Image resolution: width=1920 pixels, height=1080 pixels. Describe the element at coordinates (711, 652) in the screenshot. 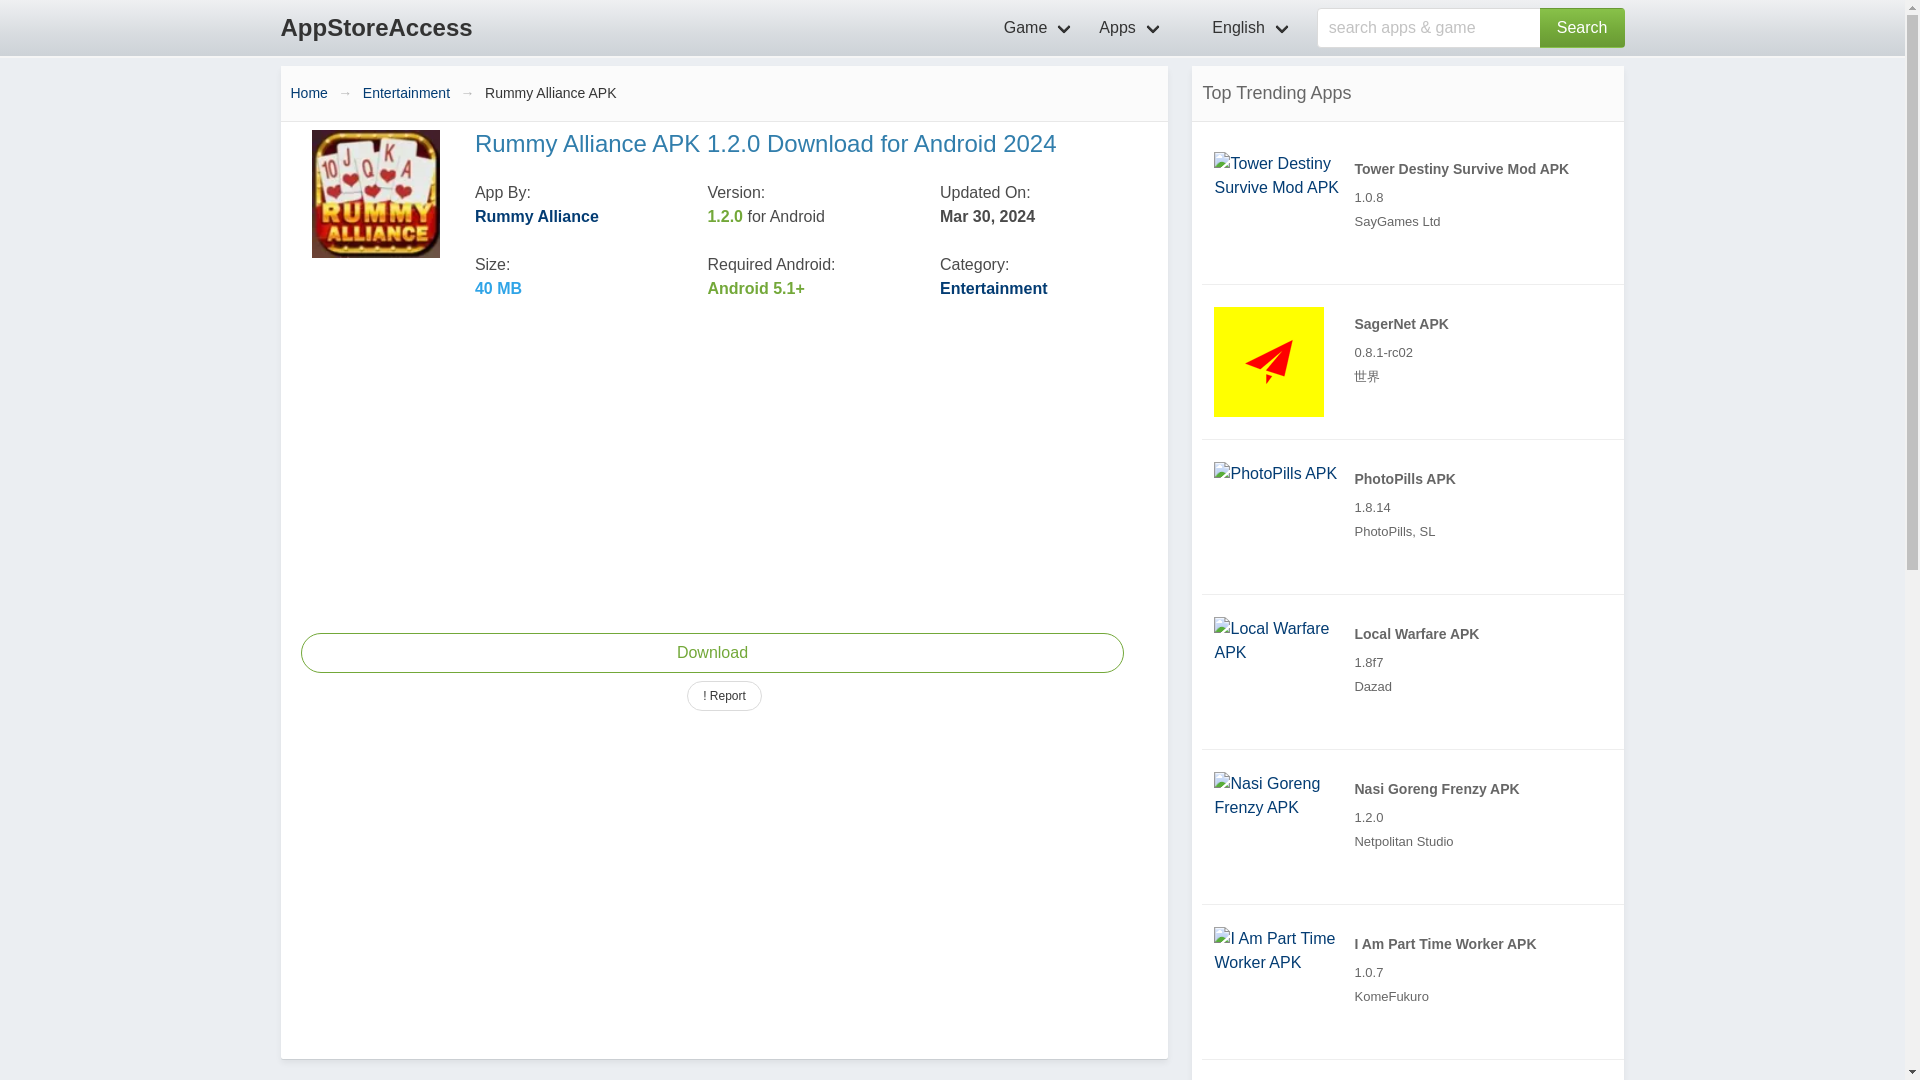

I see `Rummy Alliance APK 1.2.0 Download for Android 2024` at that location.